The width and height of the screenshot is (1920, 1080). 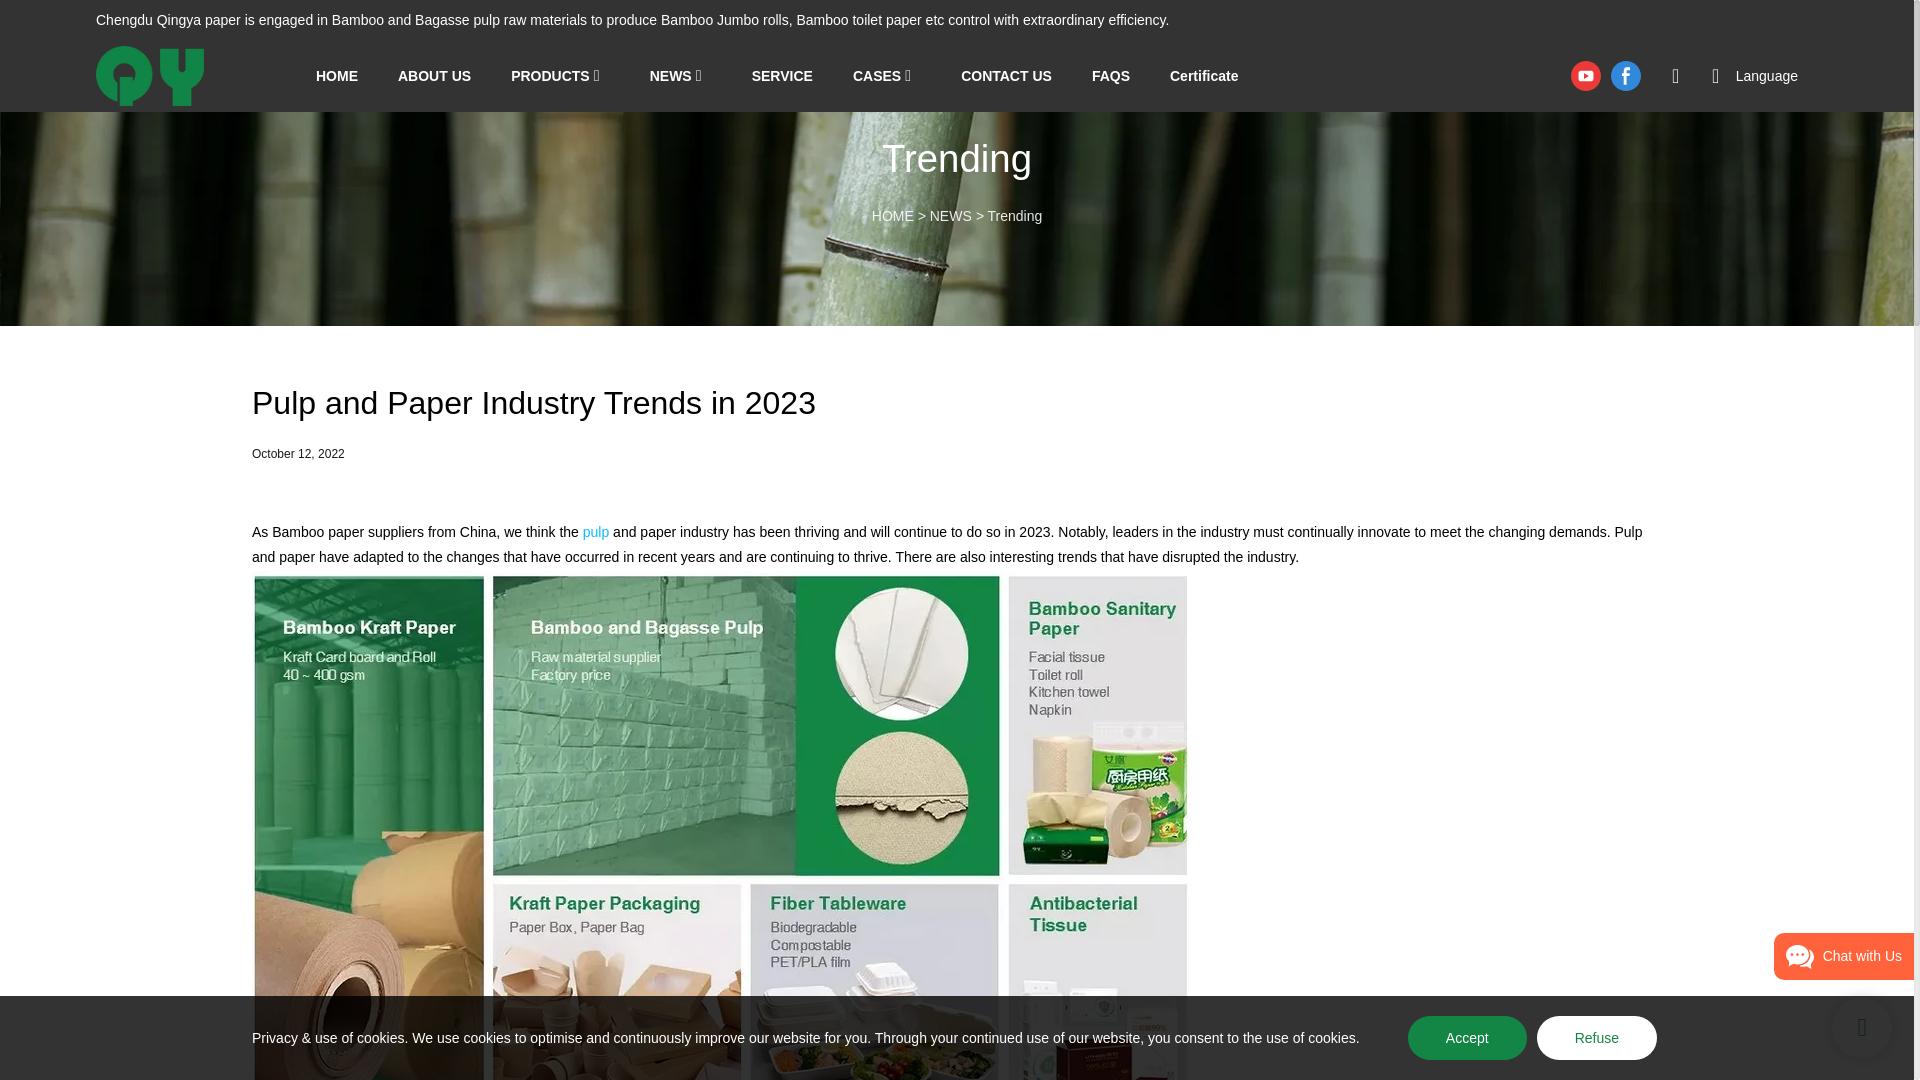 I want to click on pulp, so click(x=596, y=532).